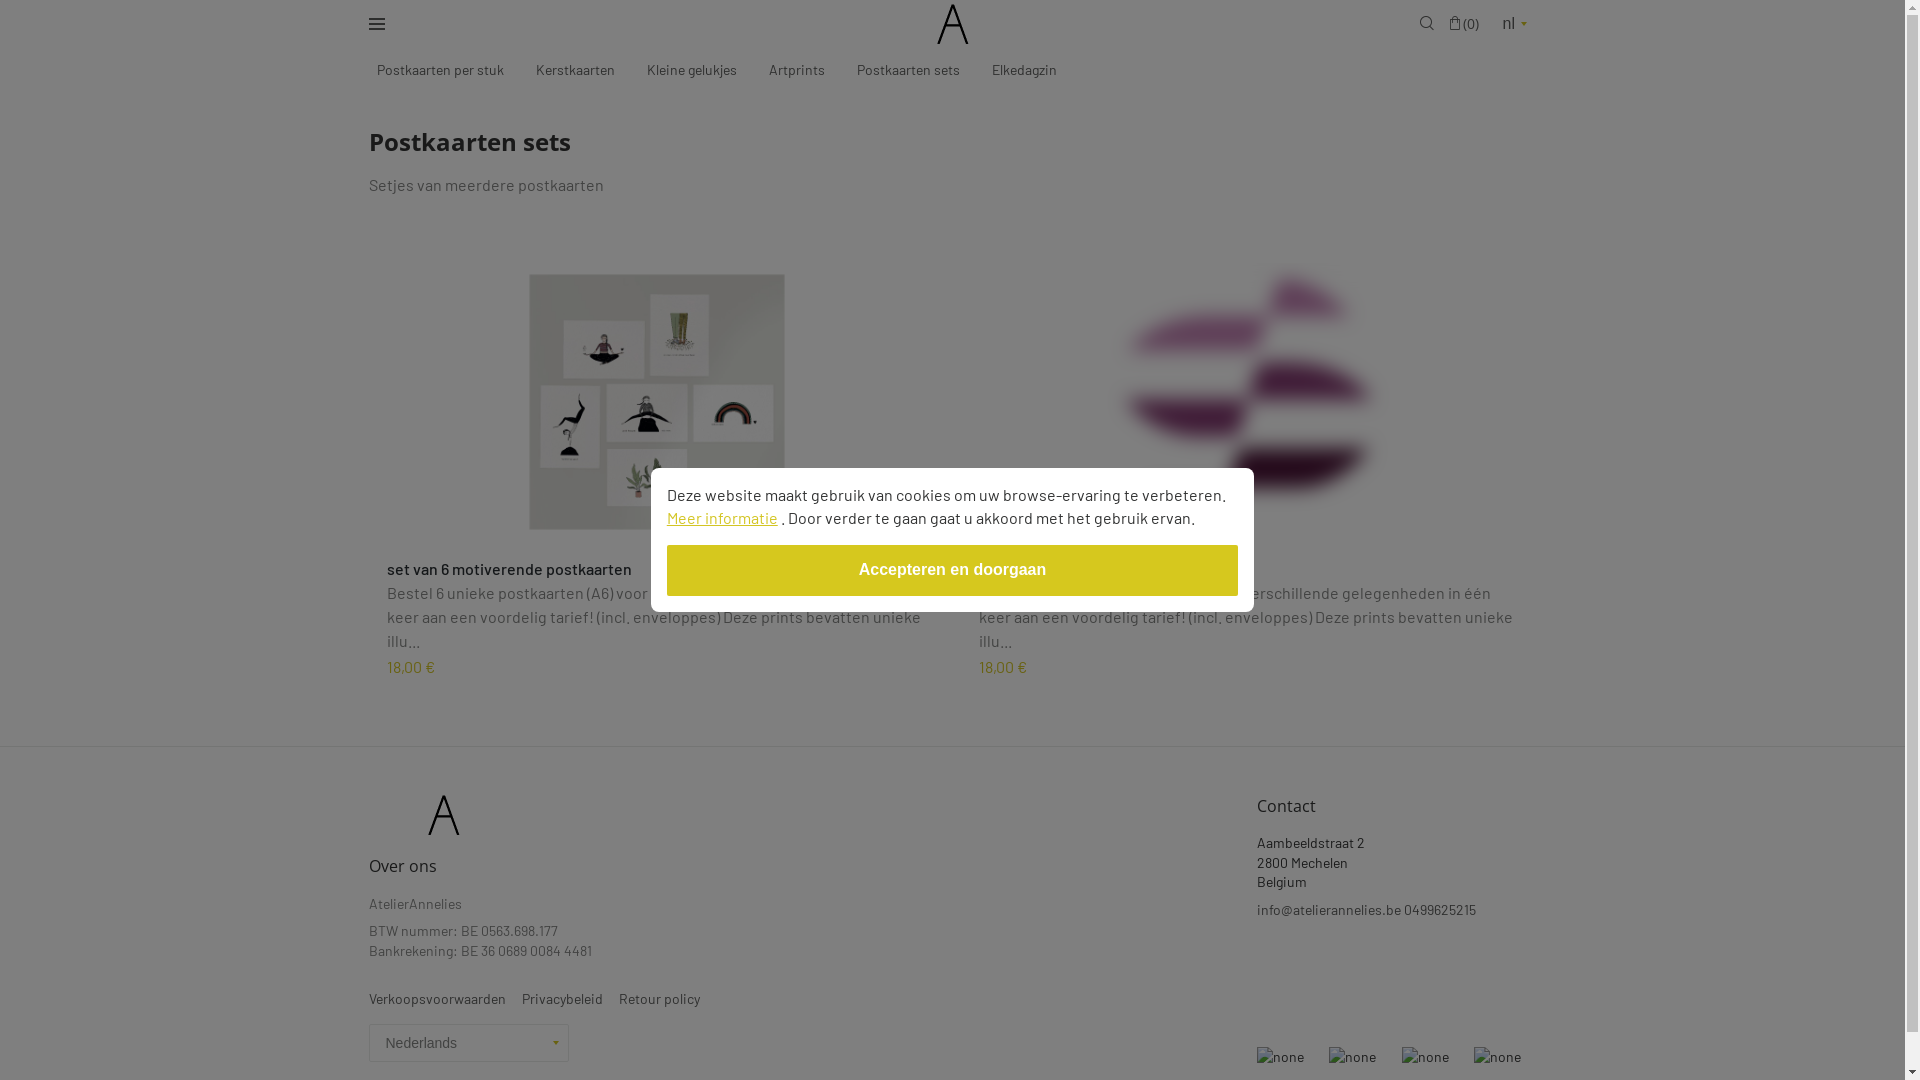 The height and width of the screenshot is (1080, 1920). What do you see at coordinates (1024, 70) in the screenshot?
I see `Elkedagzin` at bounding box center [1024, 70].